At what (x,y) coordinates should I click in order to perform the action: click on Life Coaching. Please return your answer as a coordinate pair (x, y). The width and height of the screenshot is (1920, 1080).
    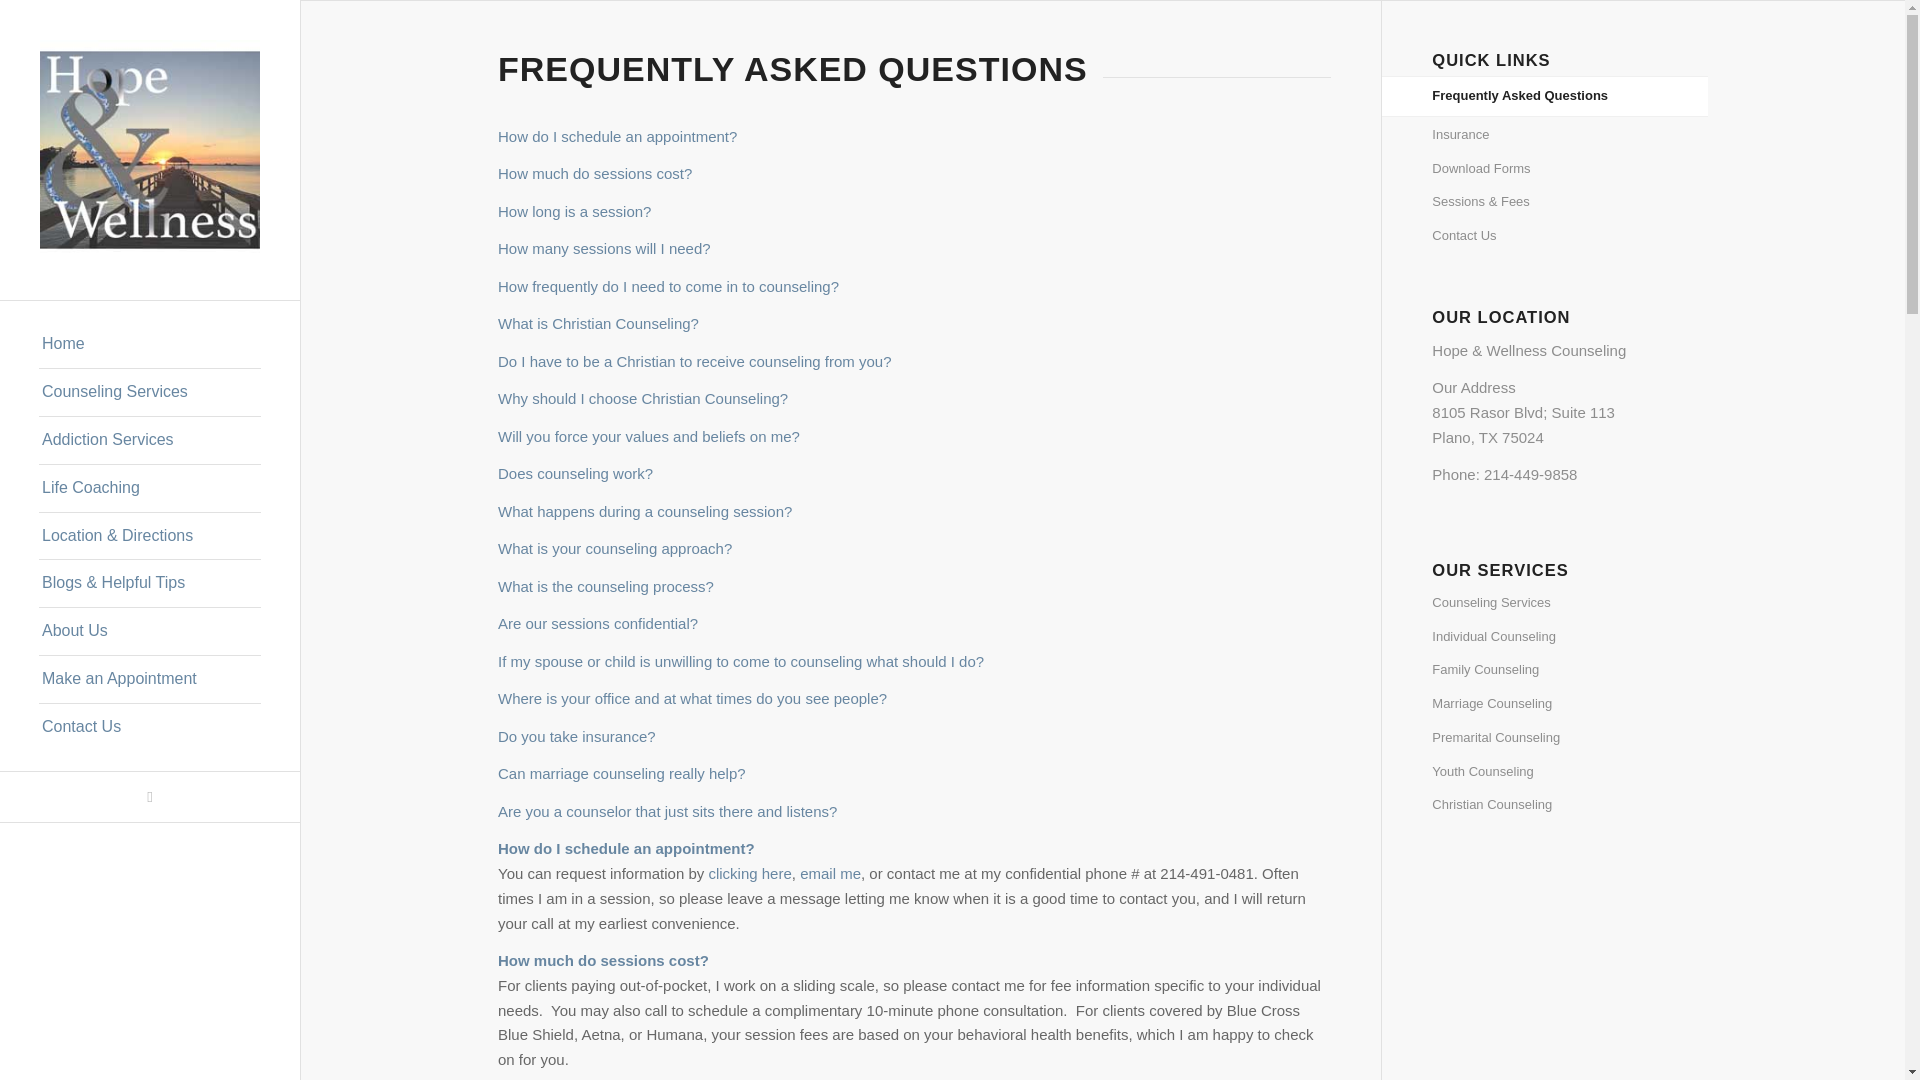
    Looking at the image, I should click on (150, 489).